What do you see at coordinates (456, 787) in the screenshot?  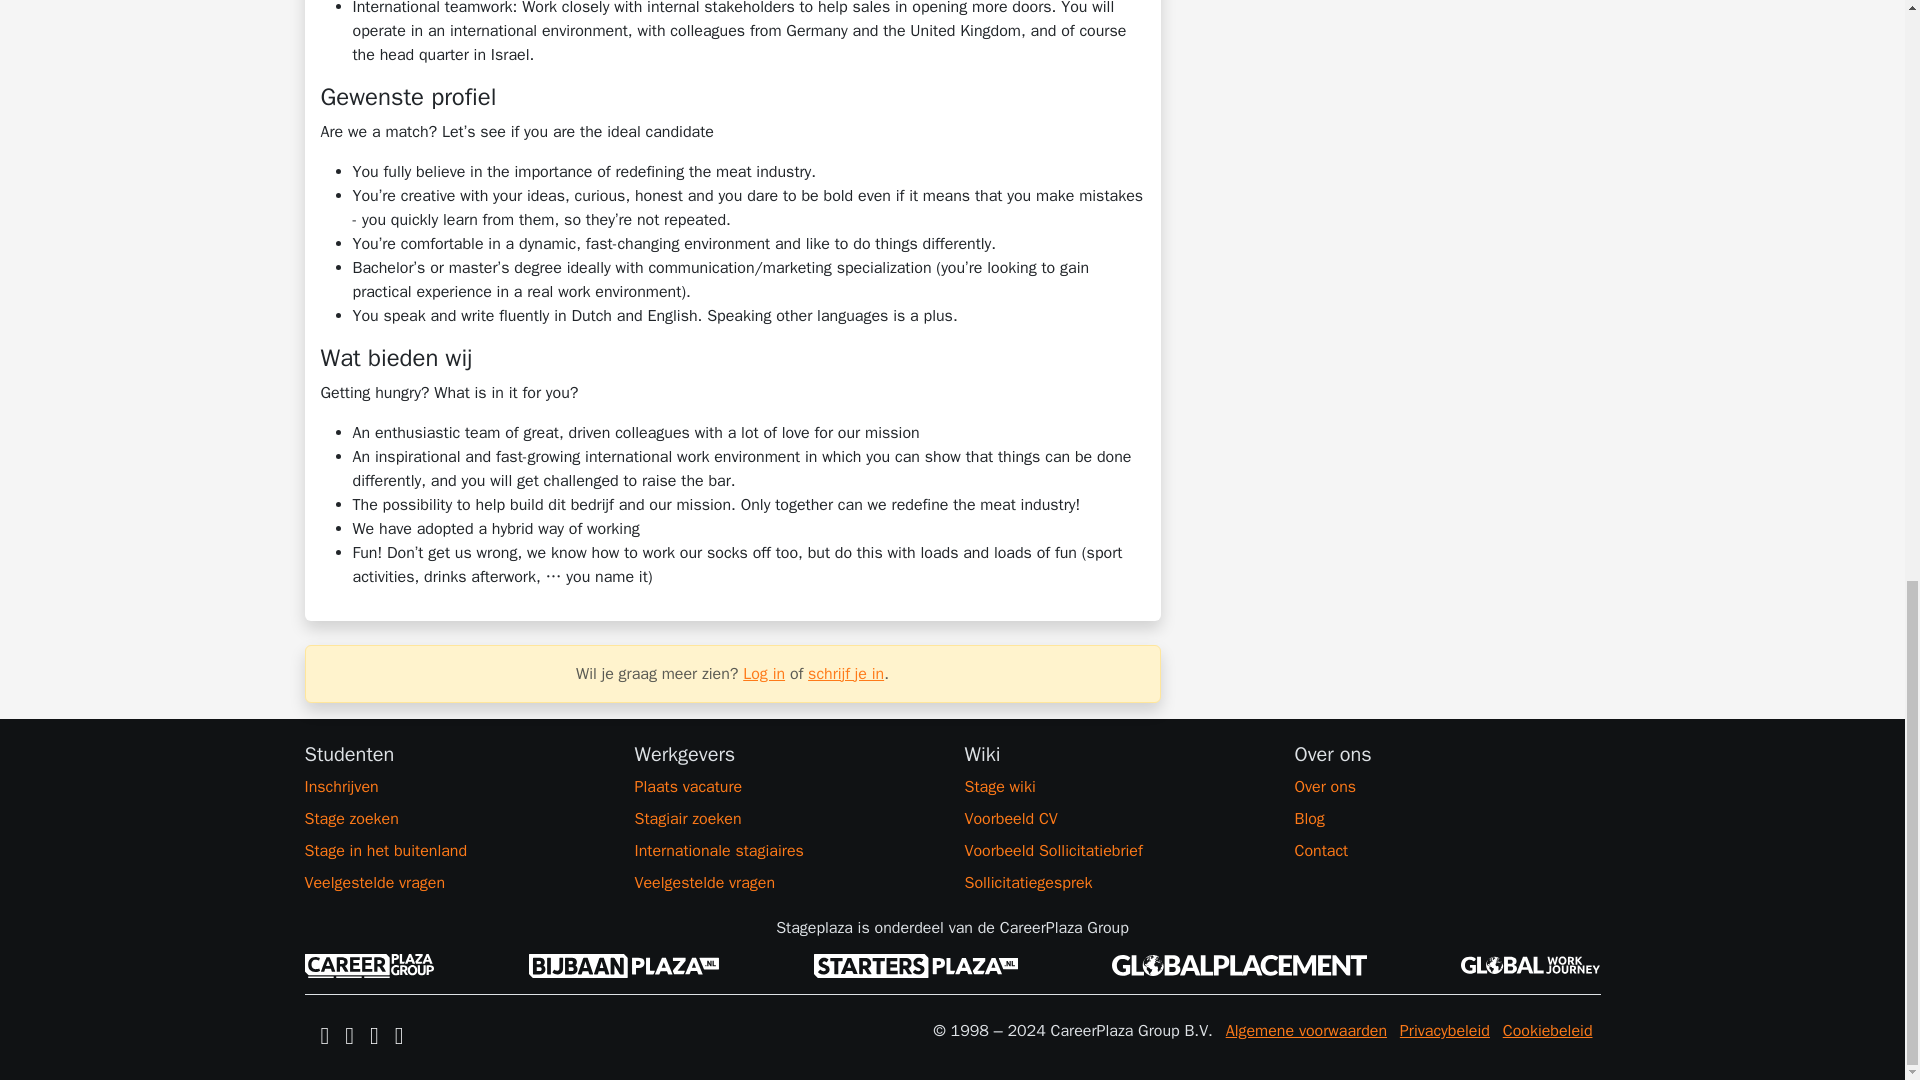 I see `Inschrijven` at bounding box center [456, 787].